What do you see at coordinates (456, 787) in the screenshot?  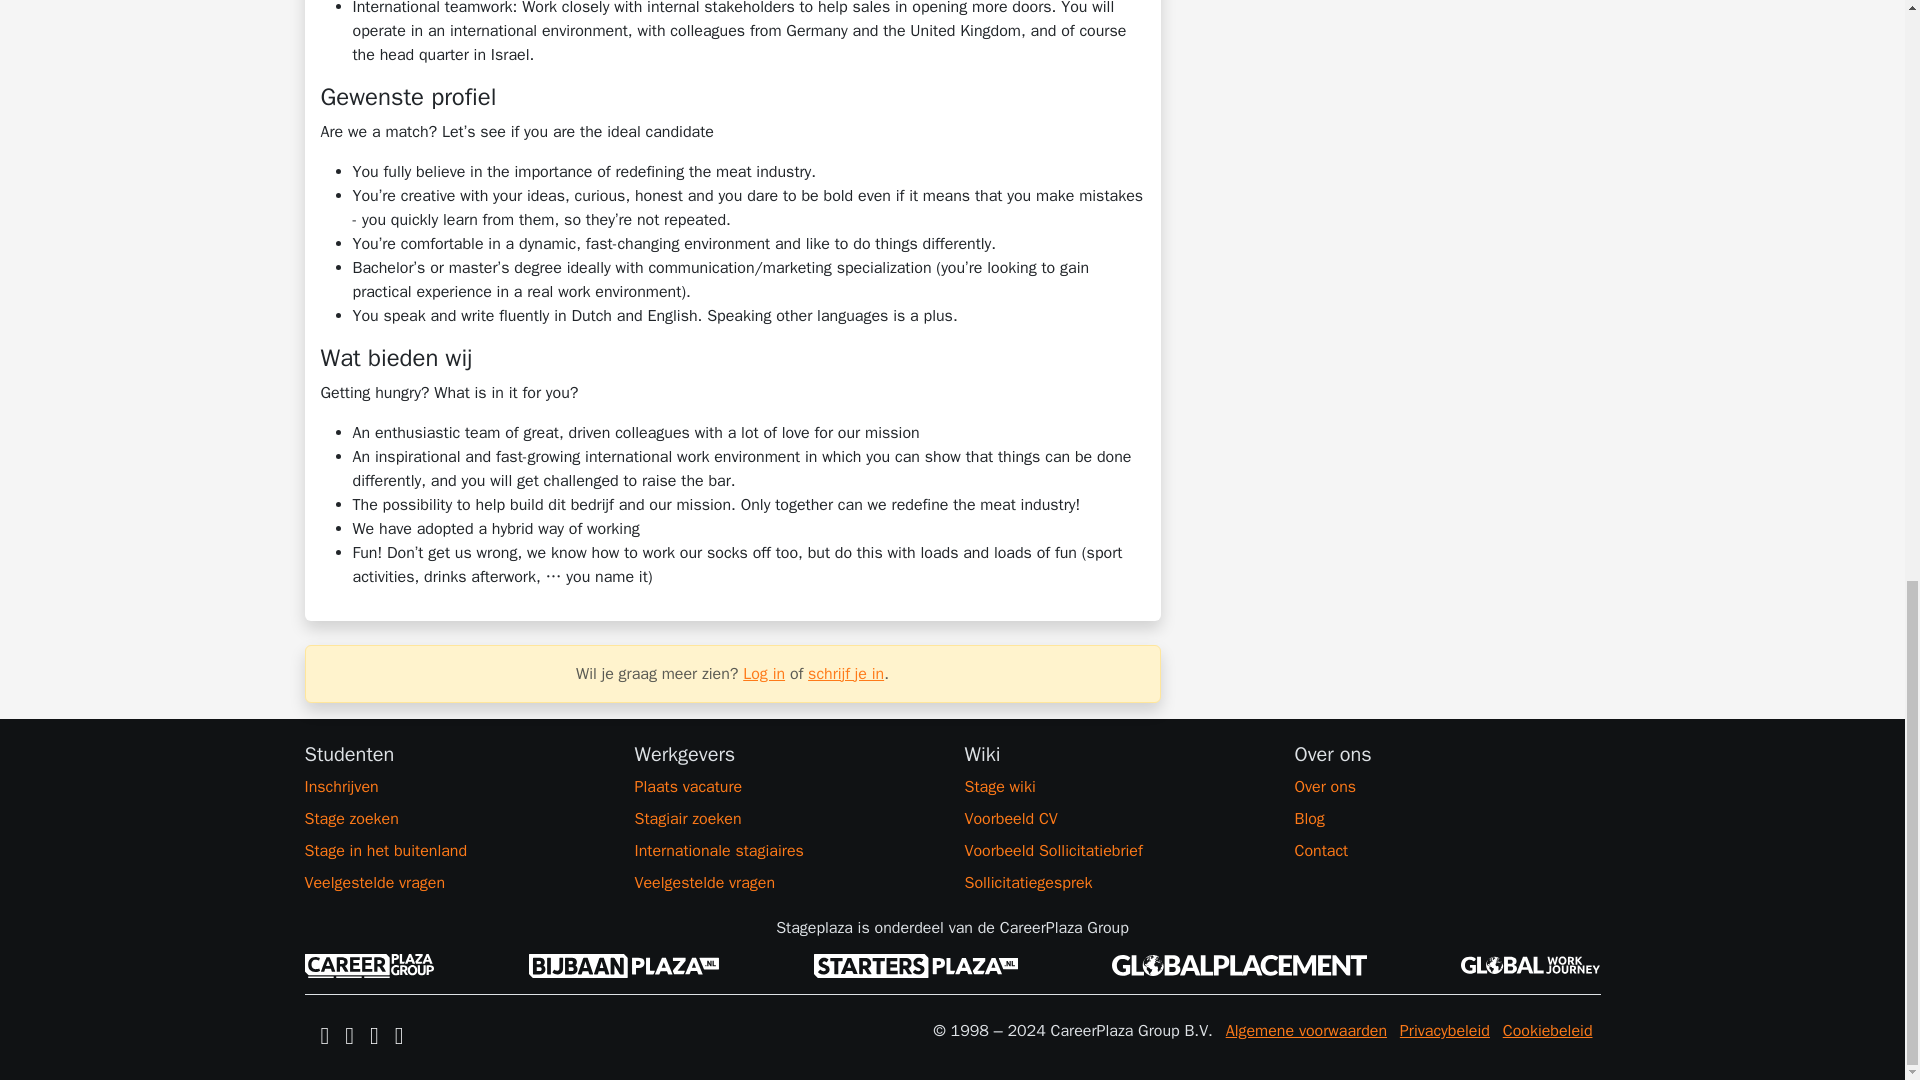 I see `Inschrijven` at bounding box center [456, 787].